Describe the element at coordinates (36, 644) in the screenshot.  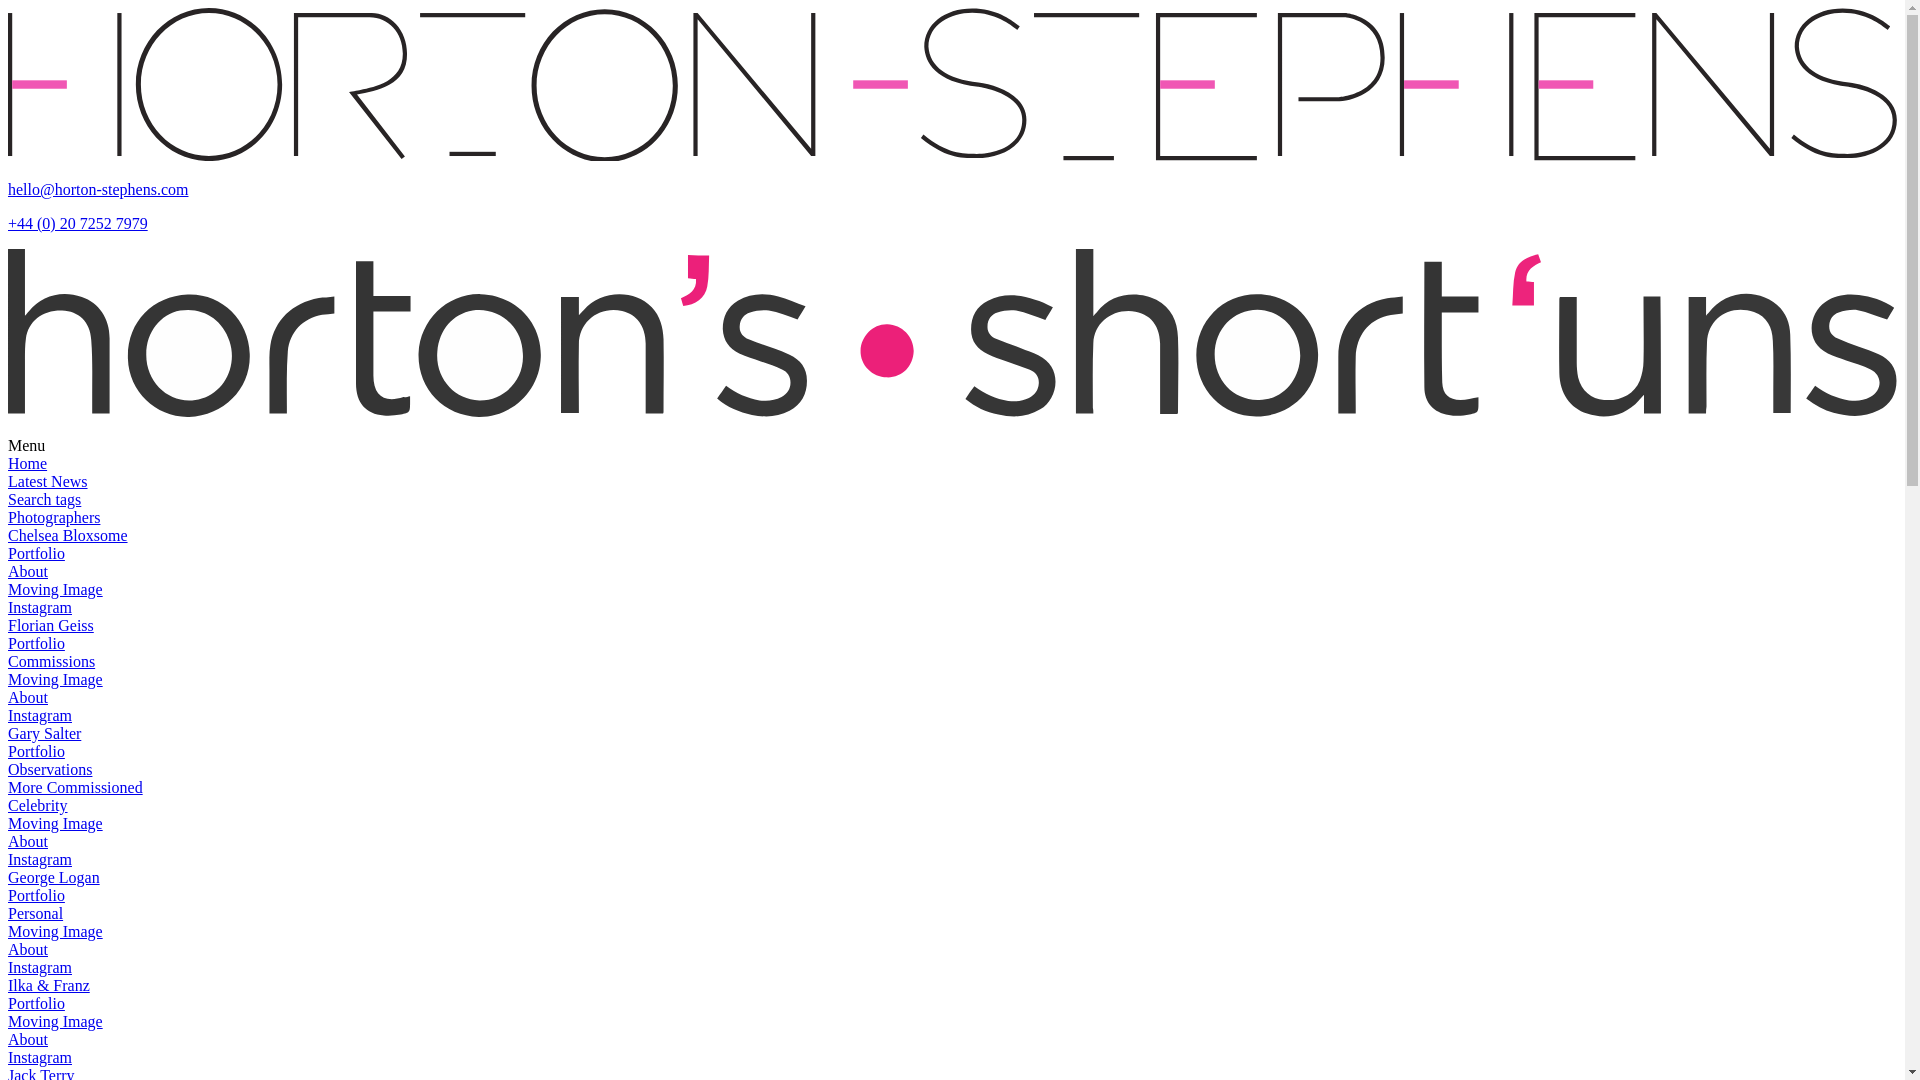
I see `Portfolio` at that location.